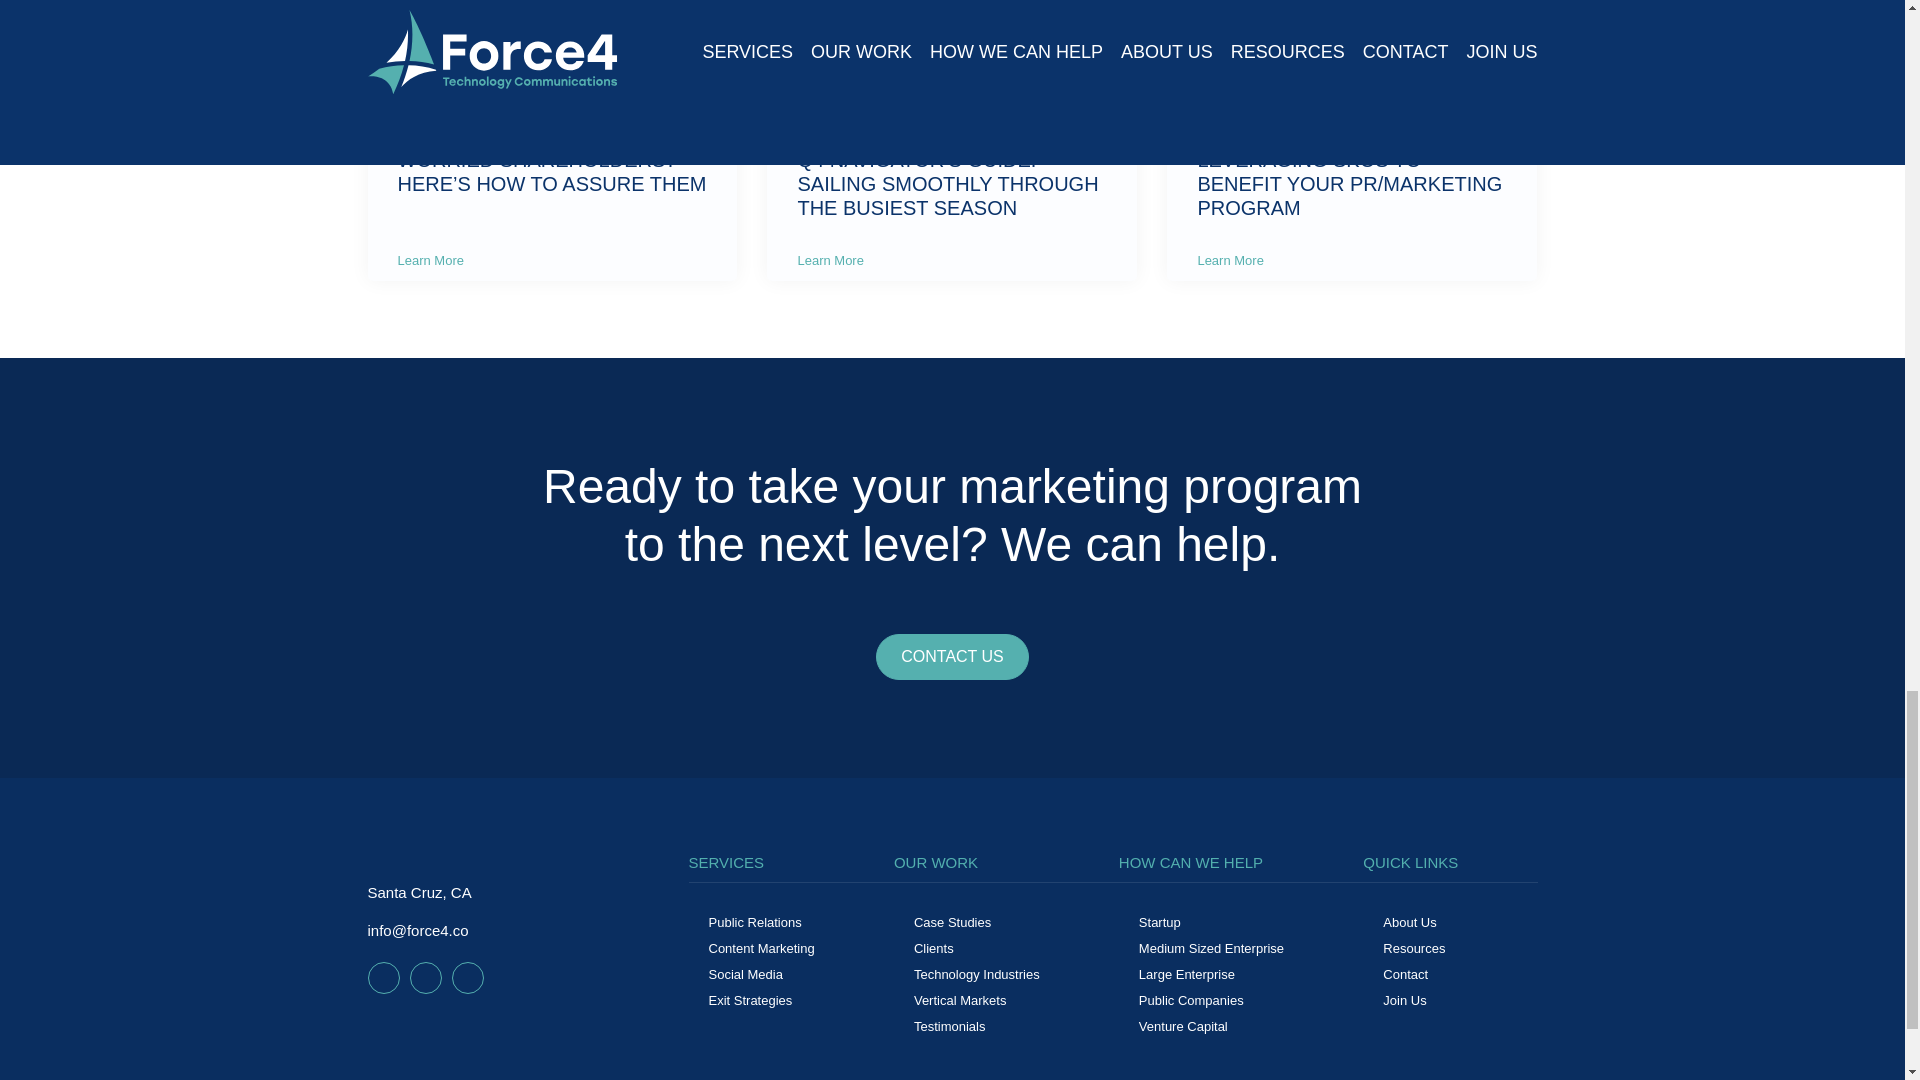 This screenshot has width=1920, height=1080. I want to click on Content Marketing, so click(761, 948).